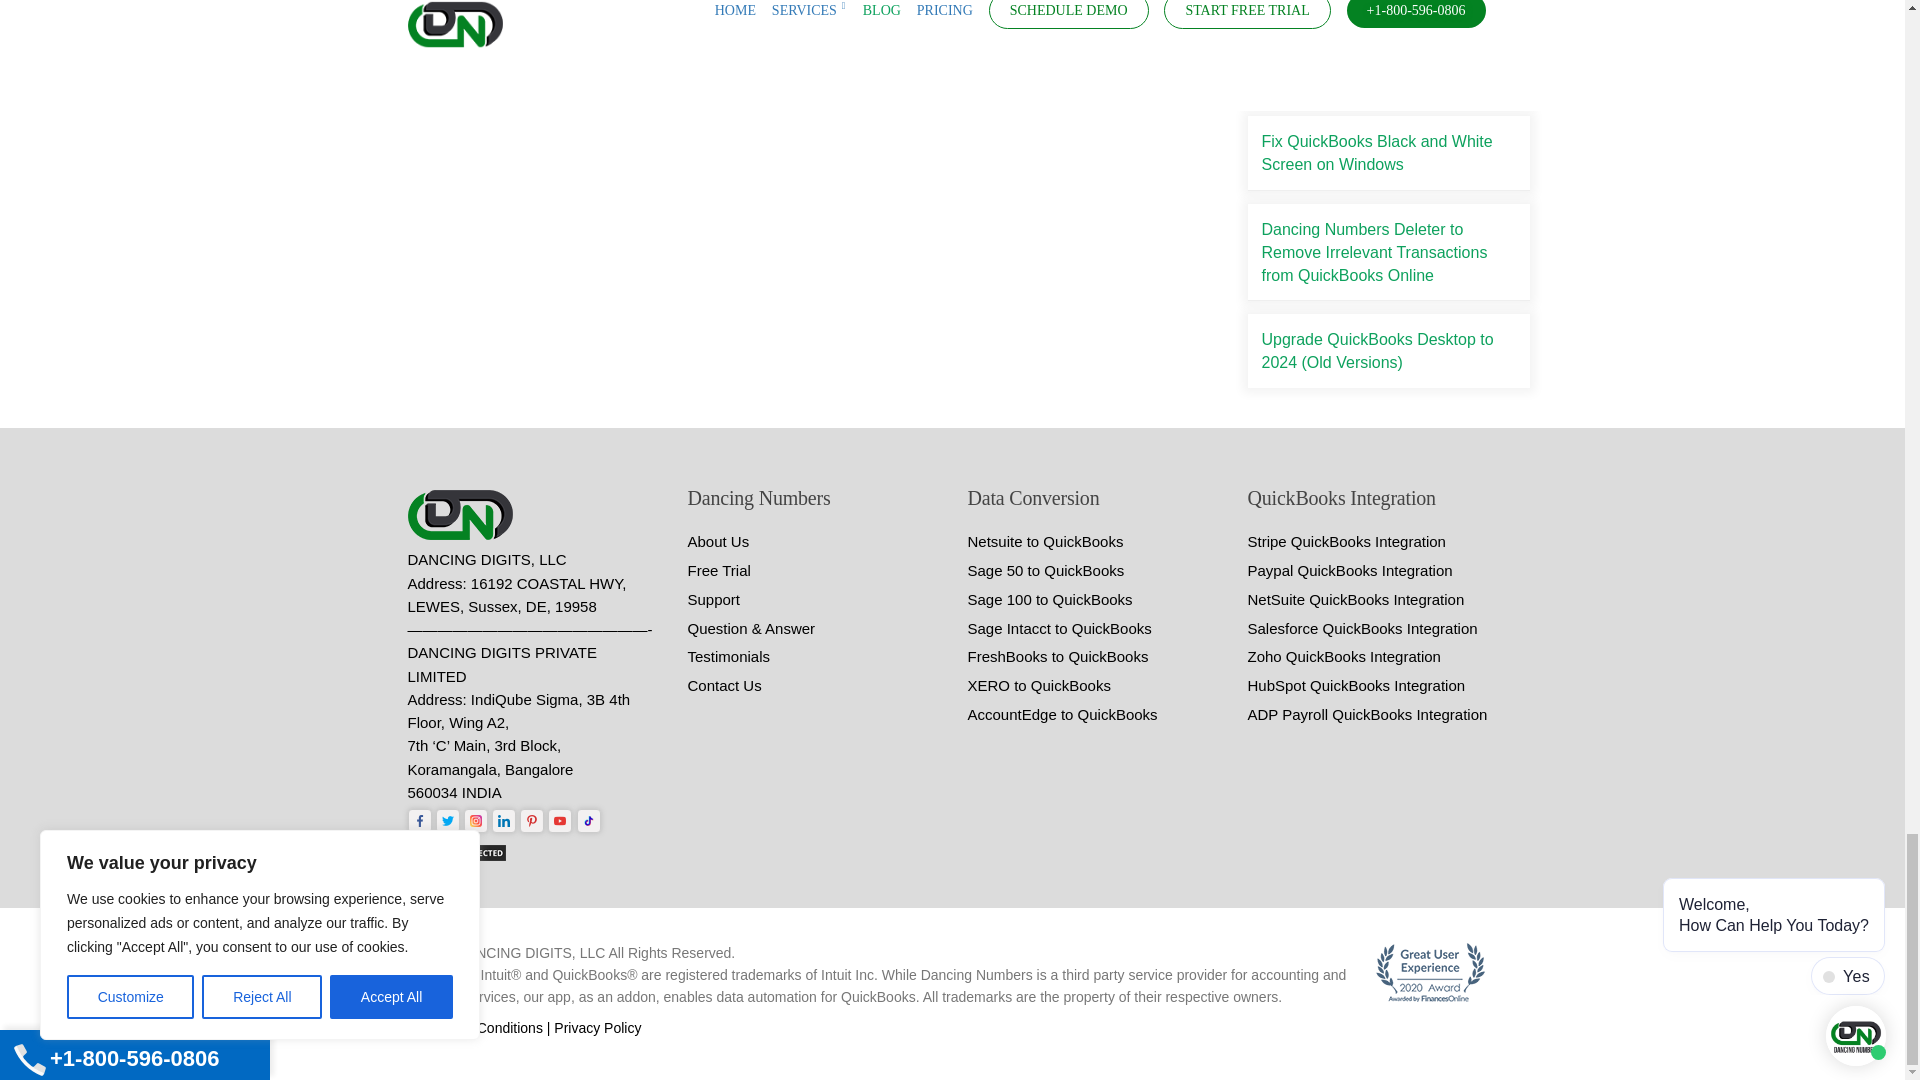 The width and height of the screenshot is (1920, 1080). I want to click on Dancing Numbers on Pinterest, so click(532, 820).